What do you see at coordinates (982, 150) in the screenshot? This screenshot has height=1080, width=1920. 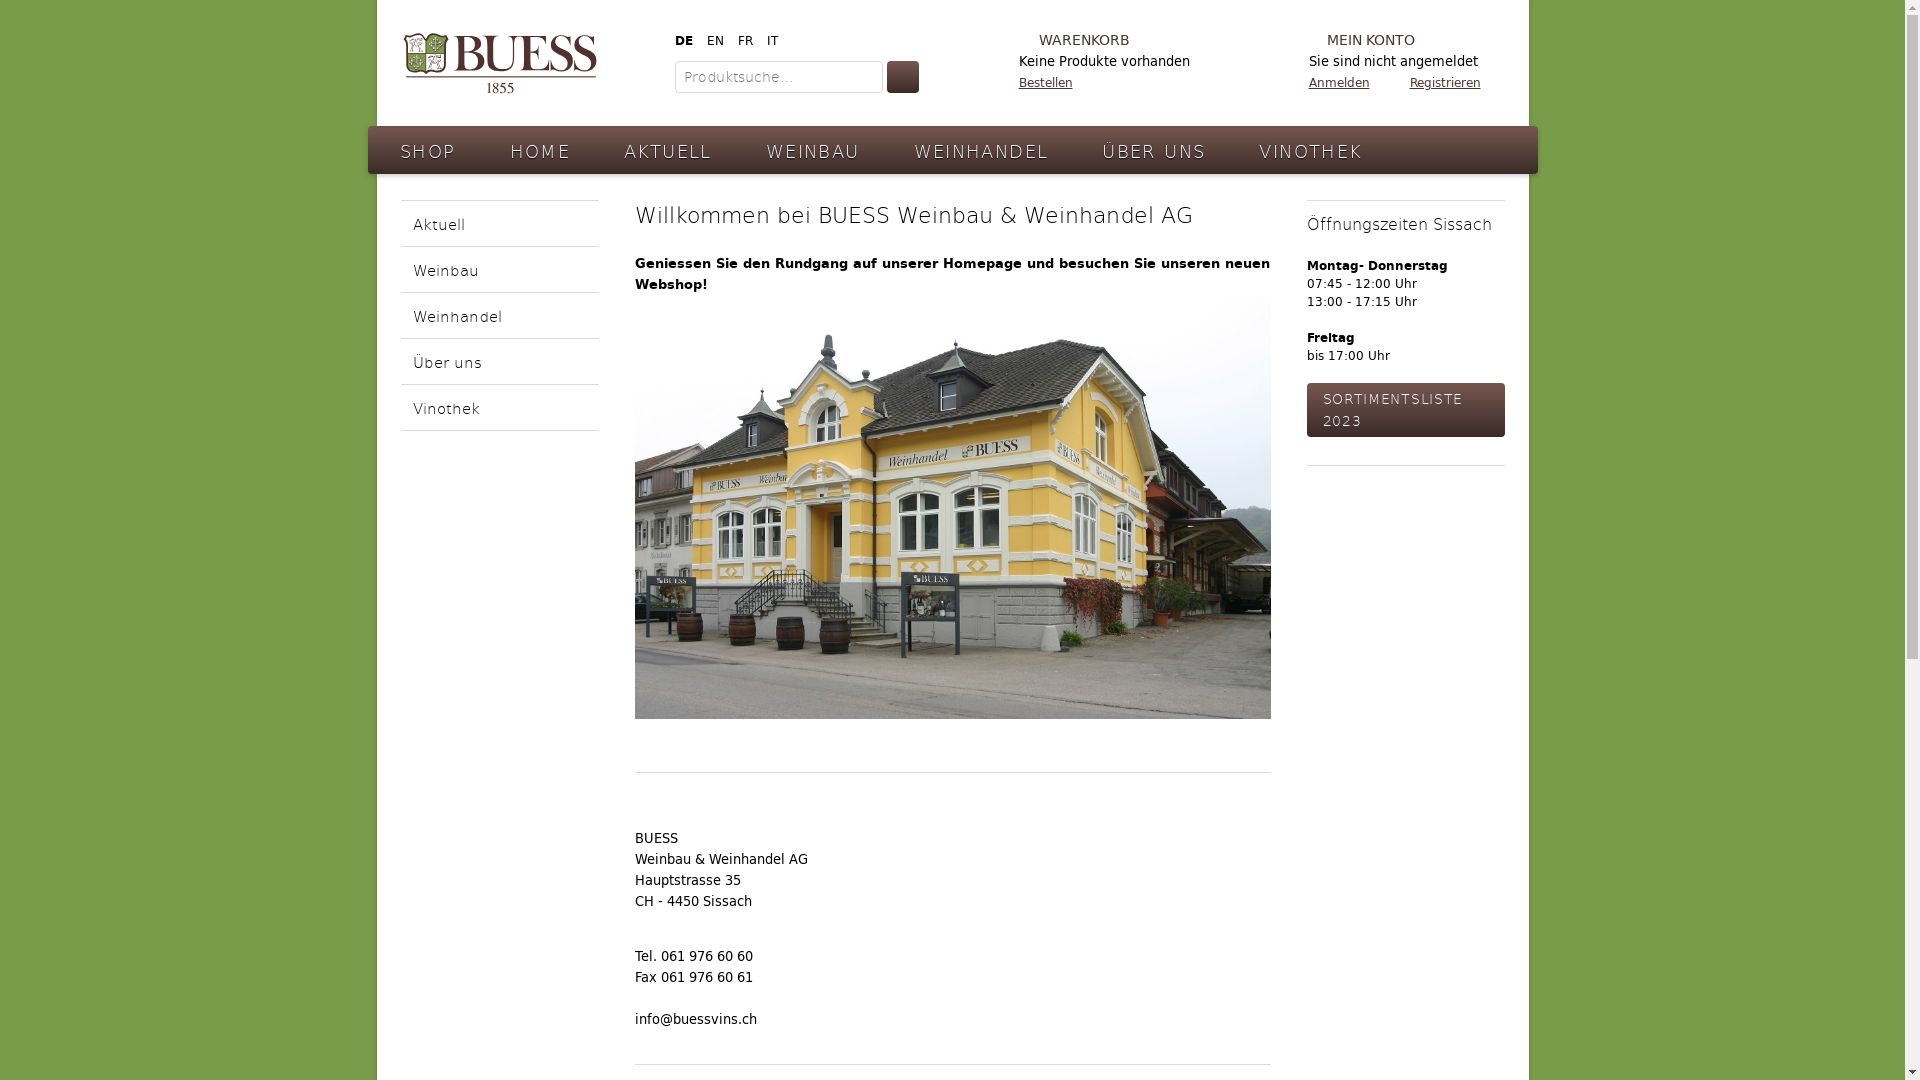 I see `WEINHANDEL` at bounding box center [982, 150].